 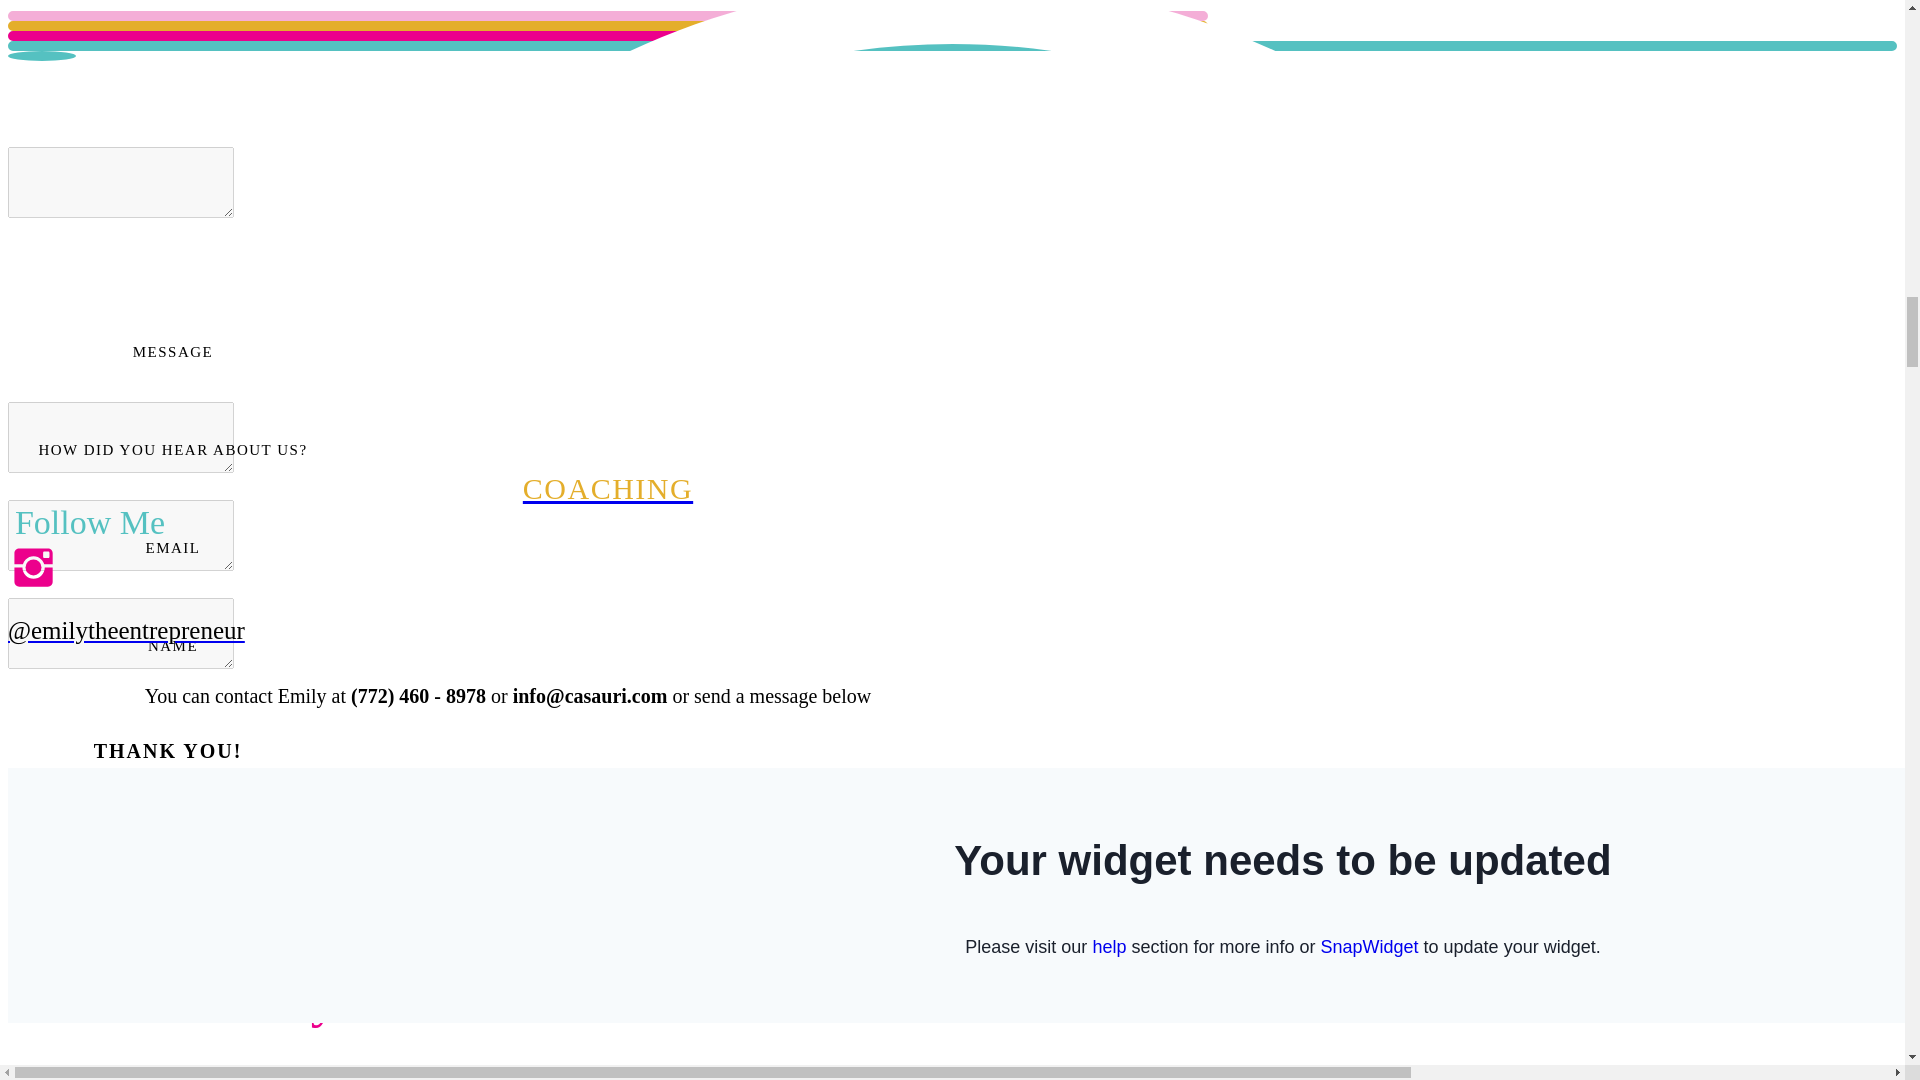 What do you see at coordinates (607, 488) in the screenshot?
I see `COACHING` at bounding box center [607, 488].